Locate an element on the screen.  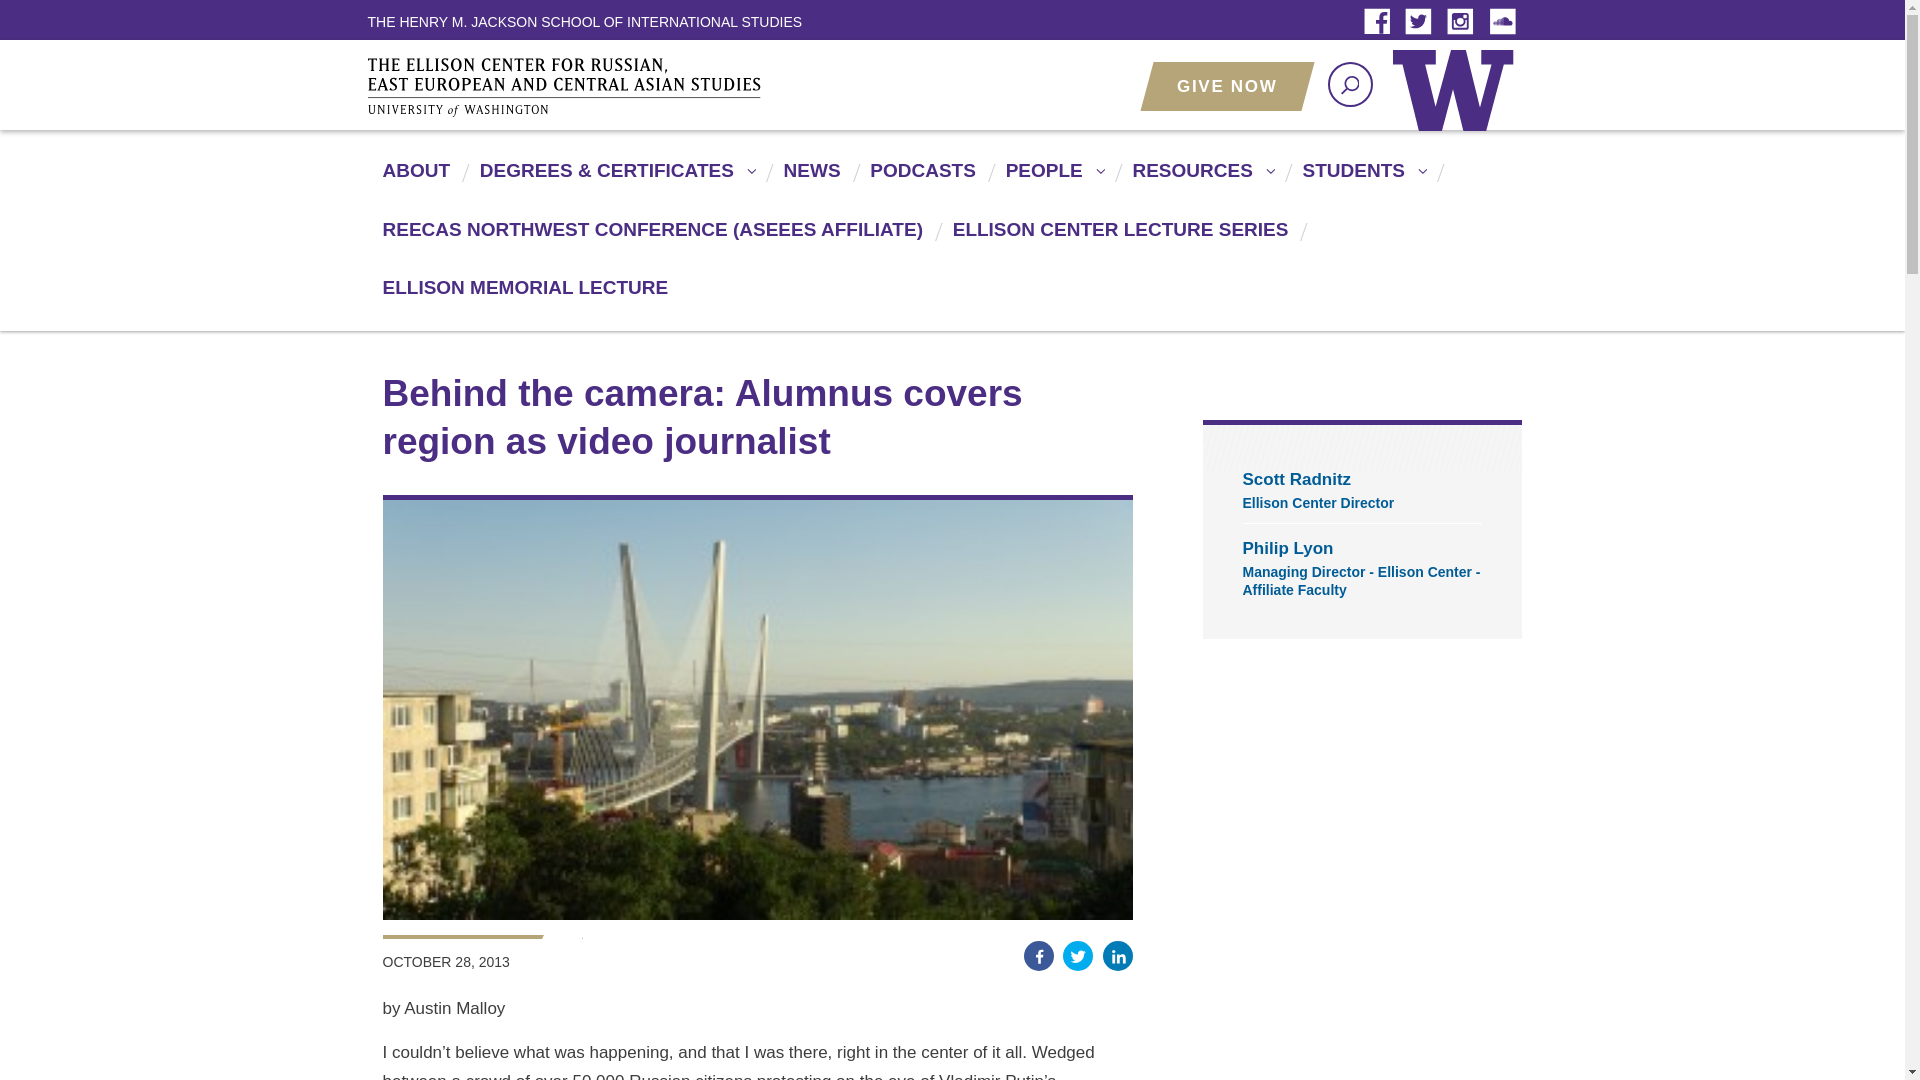
PEOPLE is located at coordinates (1052, 180).